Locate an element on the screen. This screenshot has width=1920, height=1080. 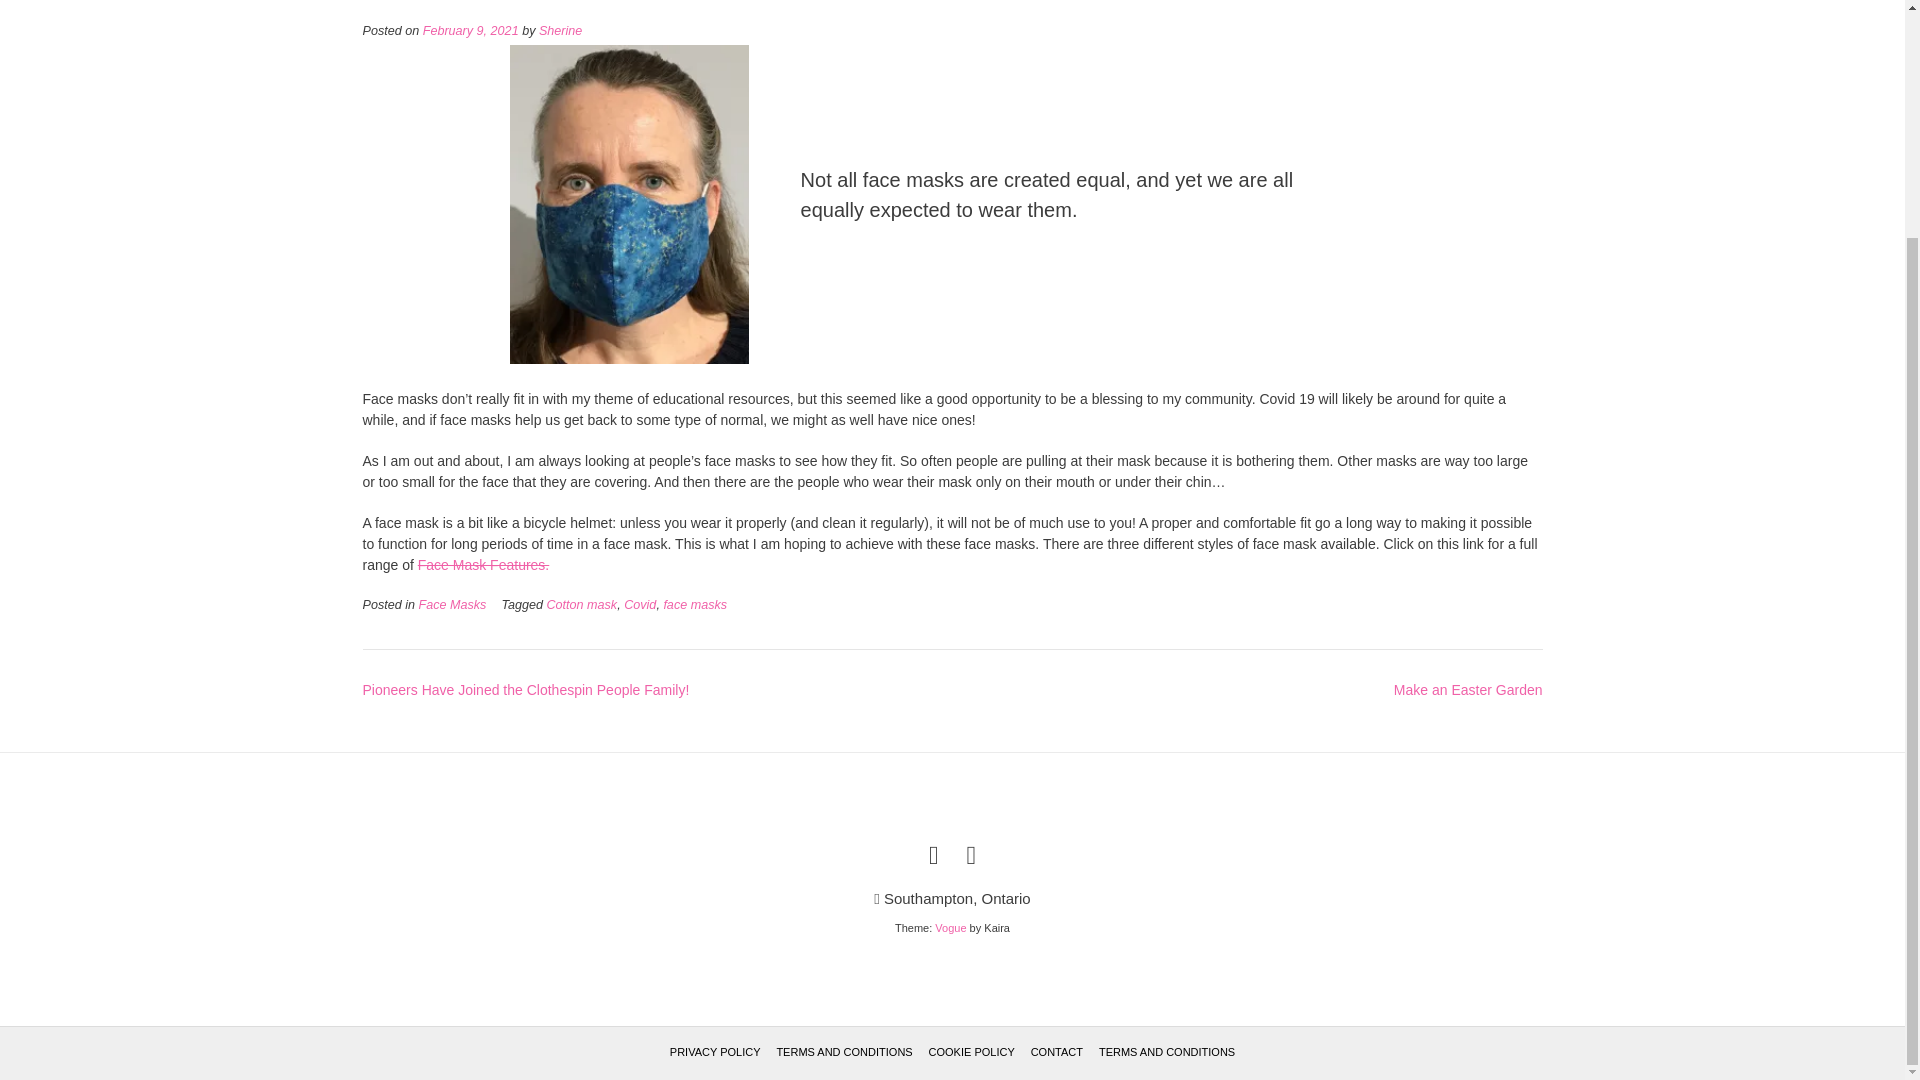
Face Mask Features. is located at coordinates (484, 565).